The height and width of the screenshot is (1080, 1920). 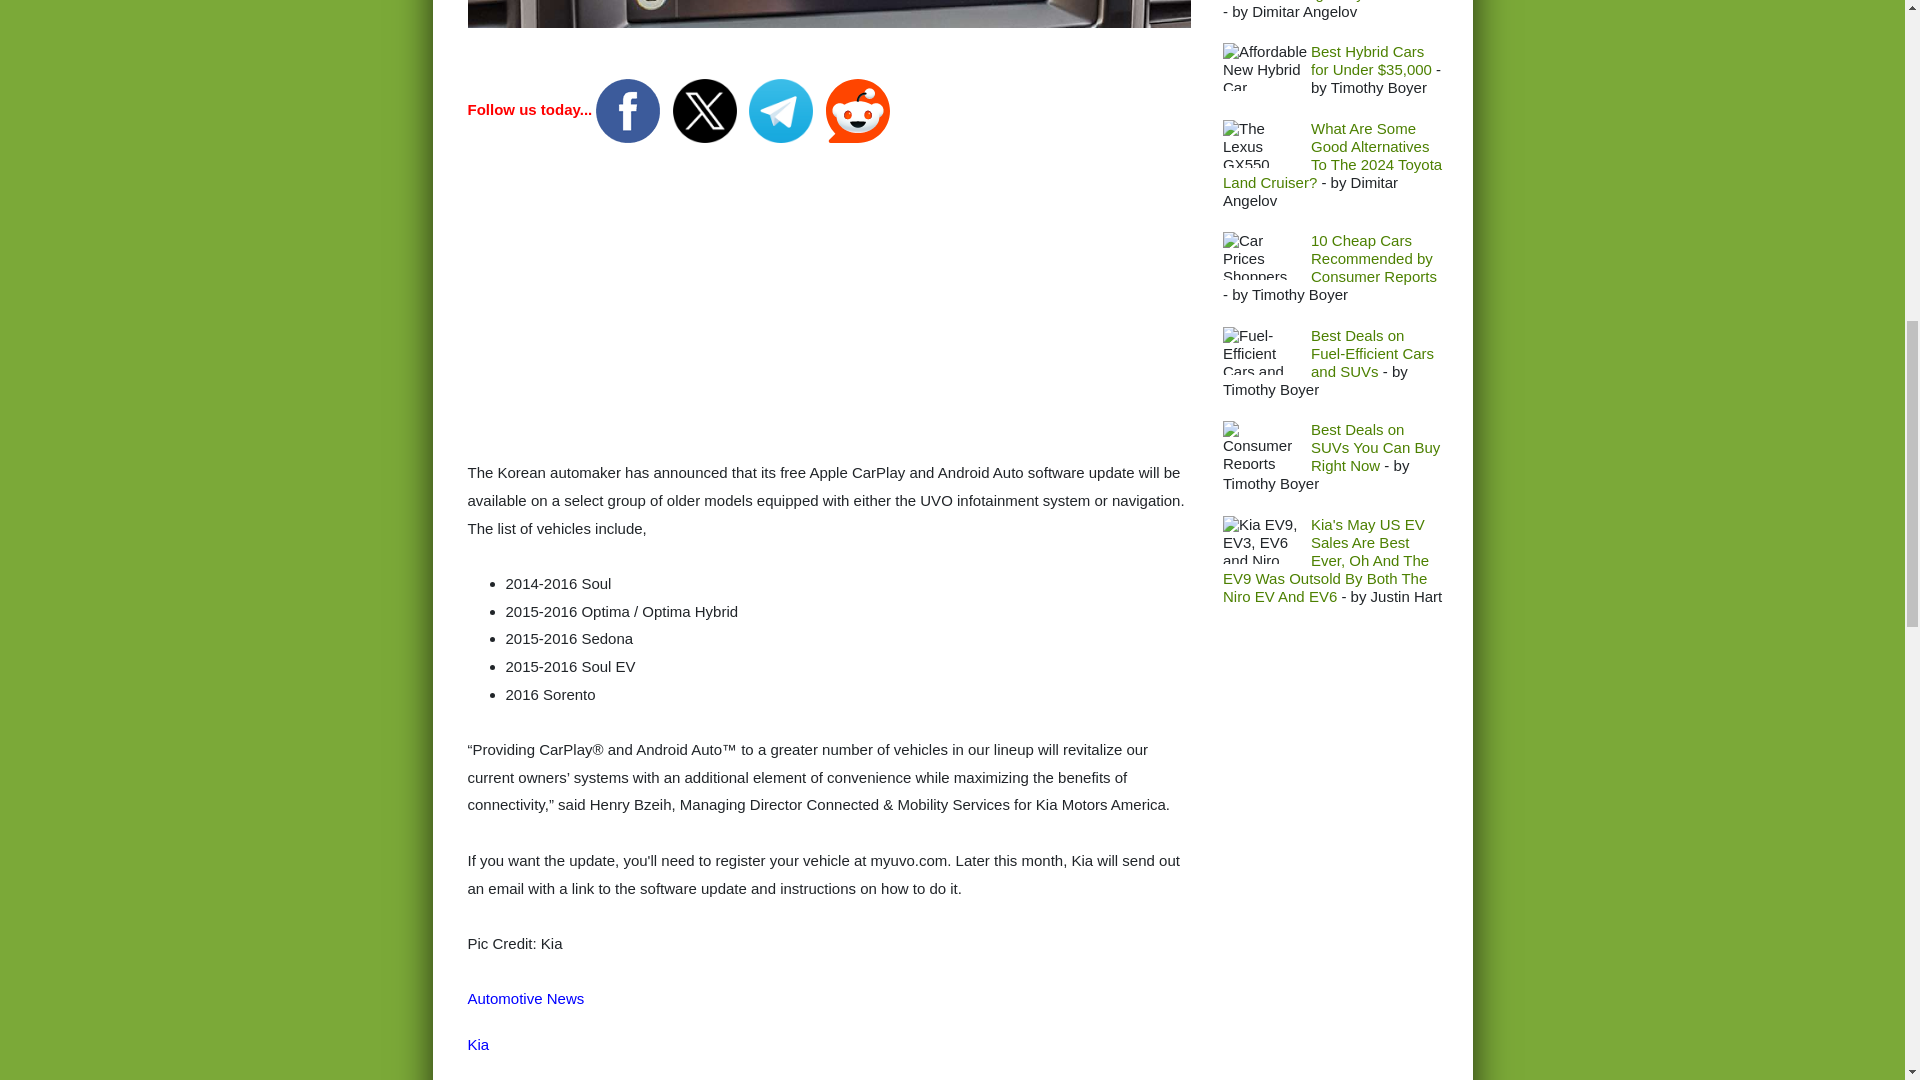 What do you see at coordinates (858, 109) in the screenshot?
I see `Join us on Reddit!` at bounding box center [858, 109].